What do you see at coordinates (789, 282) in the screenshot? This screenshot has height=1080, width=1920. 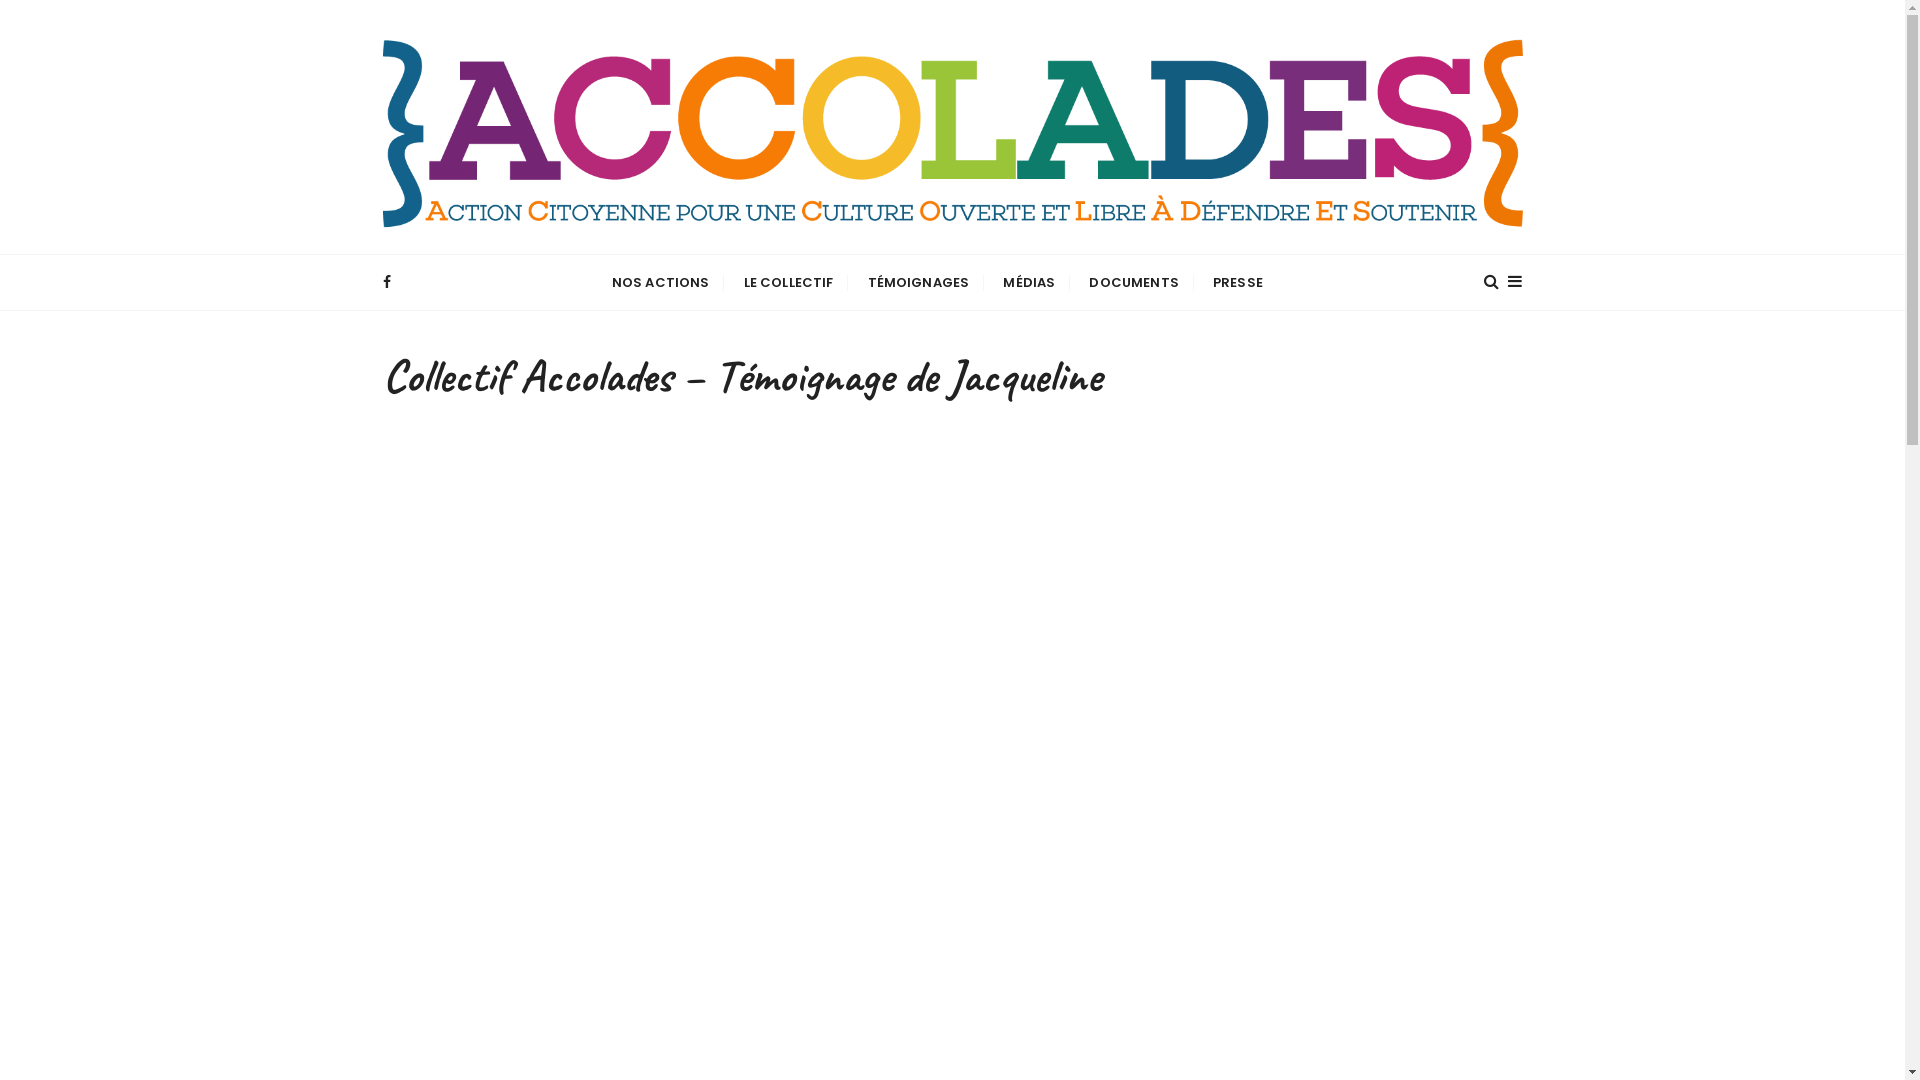 I see `LE COLLECTIF` at bounding box center [789, 282].